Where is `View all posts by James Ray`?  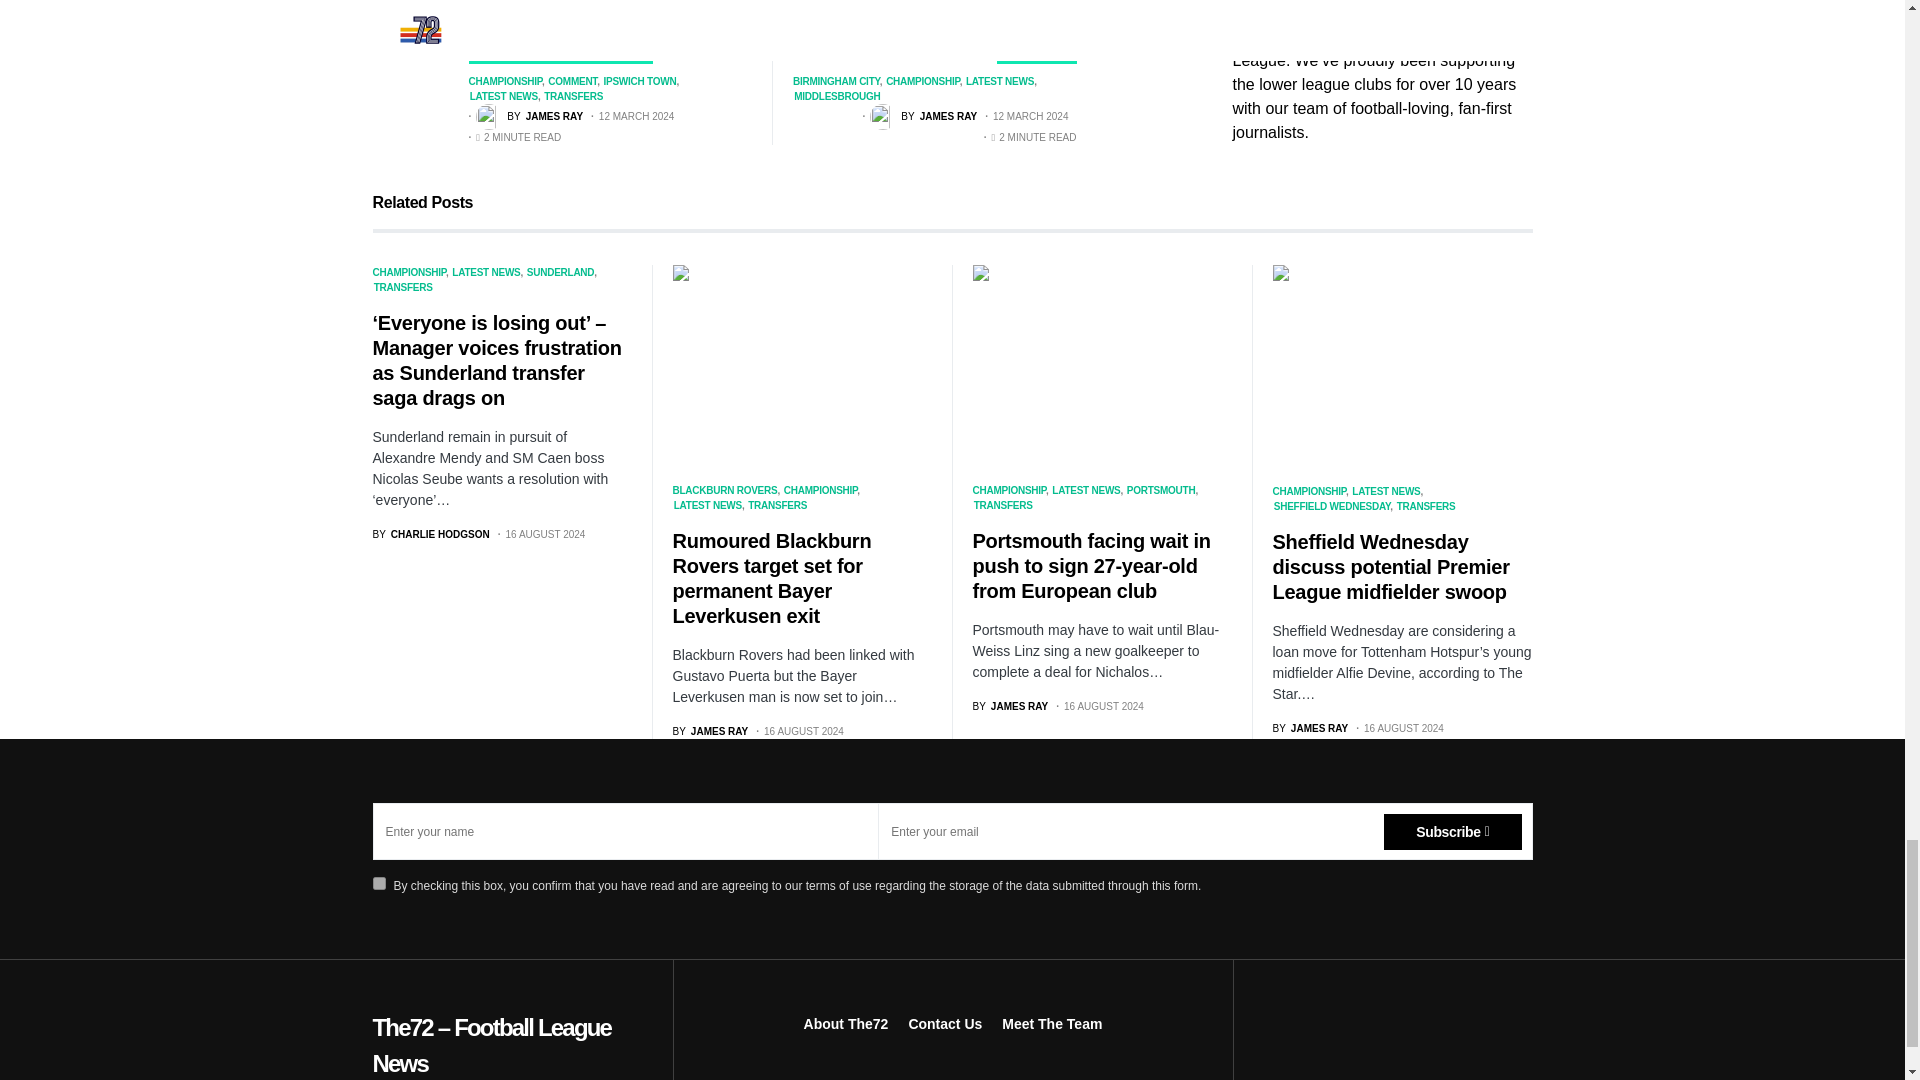 View all posts by James Ray is located at coordinates (710, 730).